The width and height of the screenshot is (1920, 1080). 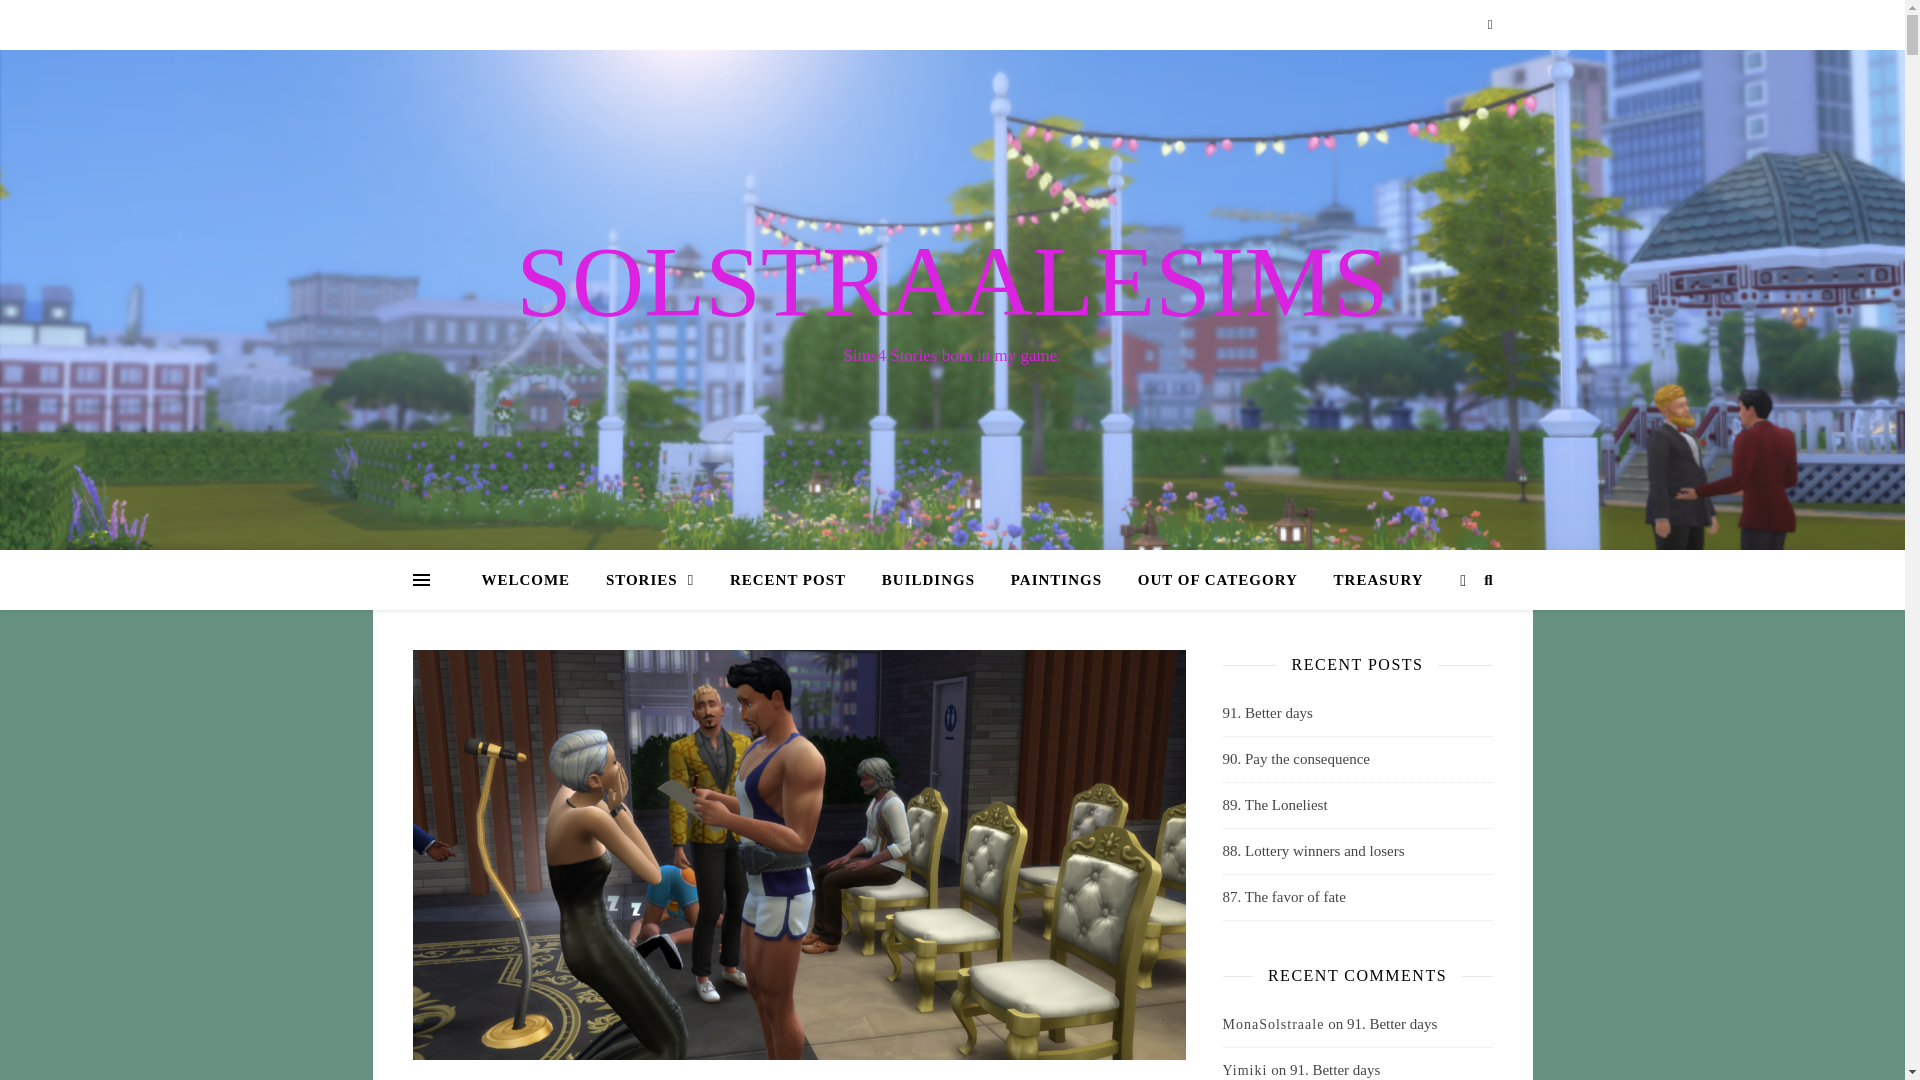 I want to click on RECENT POST, so click(x=788, y=580).